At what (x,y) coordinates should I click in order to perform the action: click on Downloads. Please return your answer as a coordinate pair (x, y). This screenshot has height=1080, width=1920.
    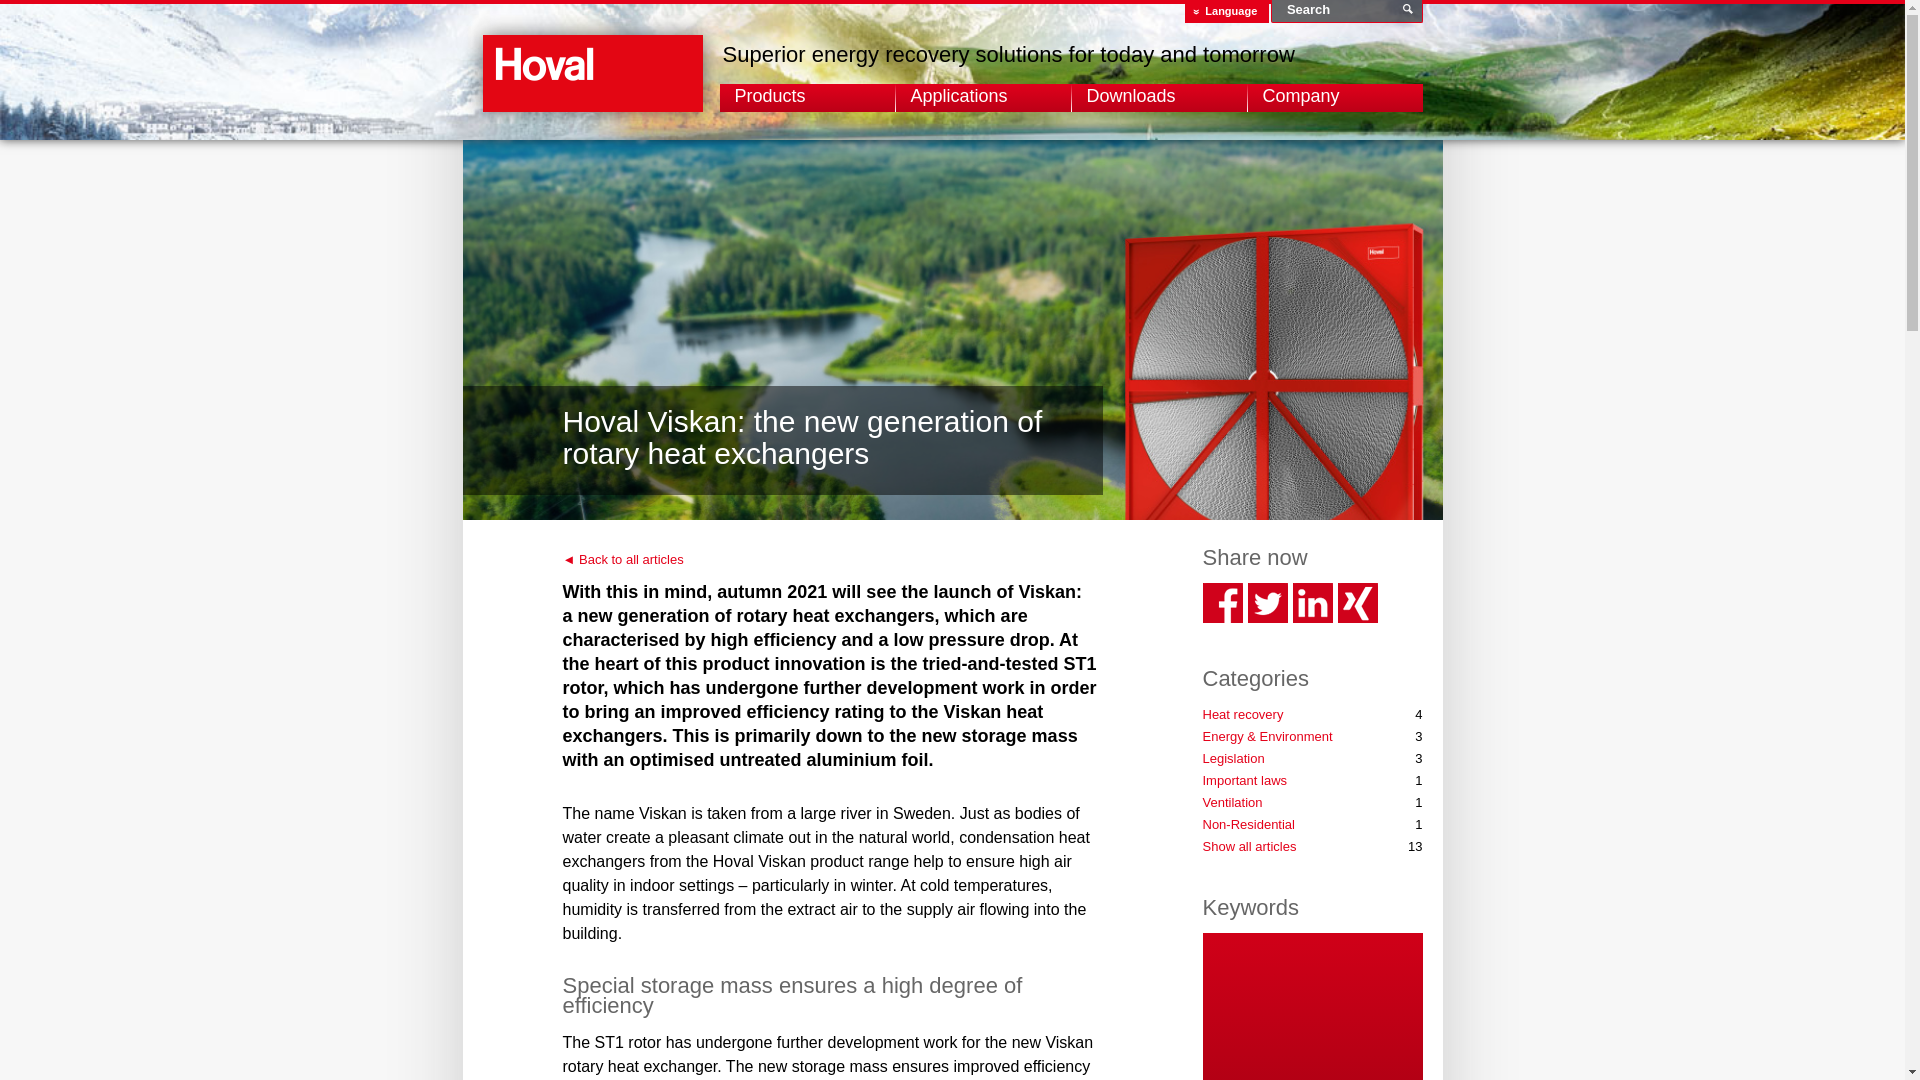
    Looking at the image, I should click on (1163, 96).